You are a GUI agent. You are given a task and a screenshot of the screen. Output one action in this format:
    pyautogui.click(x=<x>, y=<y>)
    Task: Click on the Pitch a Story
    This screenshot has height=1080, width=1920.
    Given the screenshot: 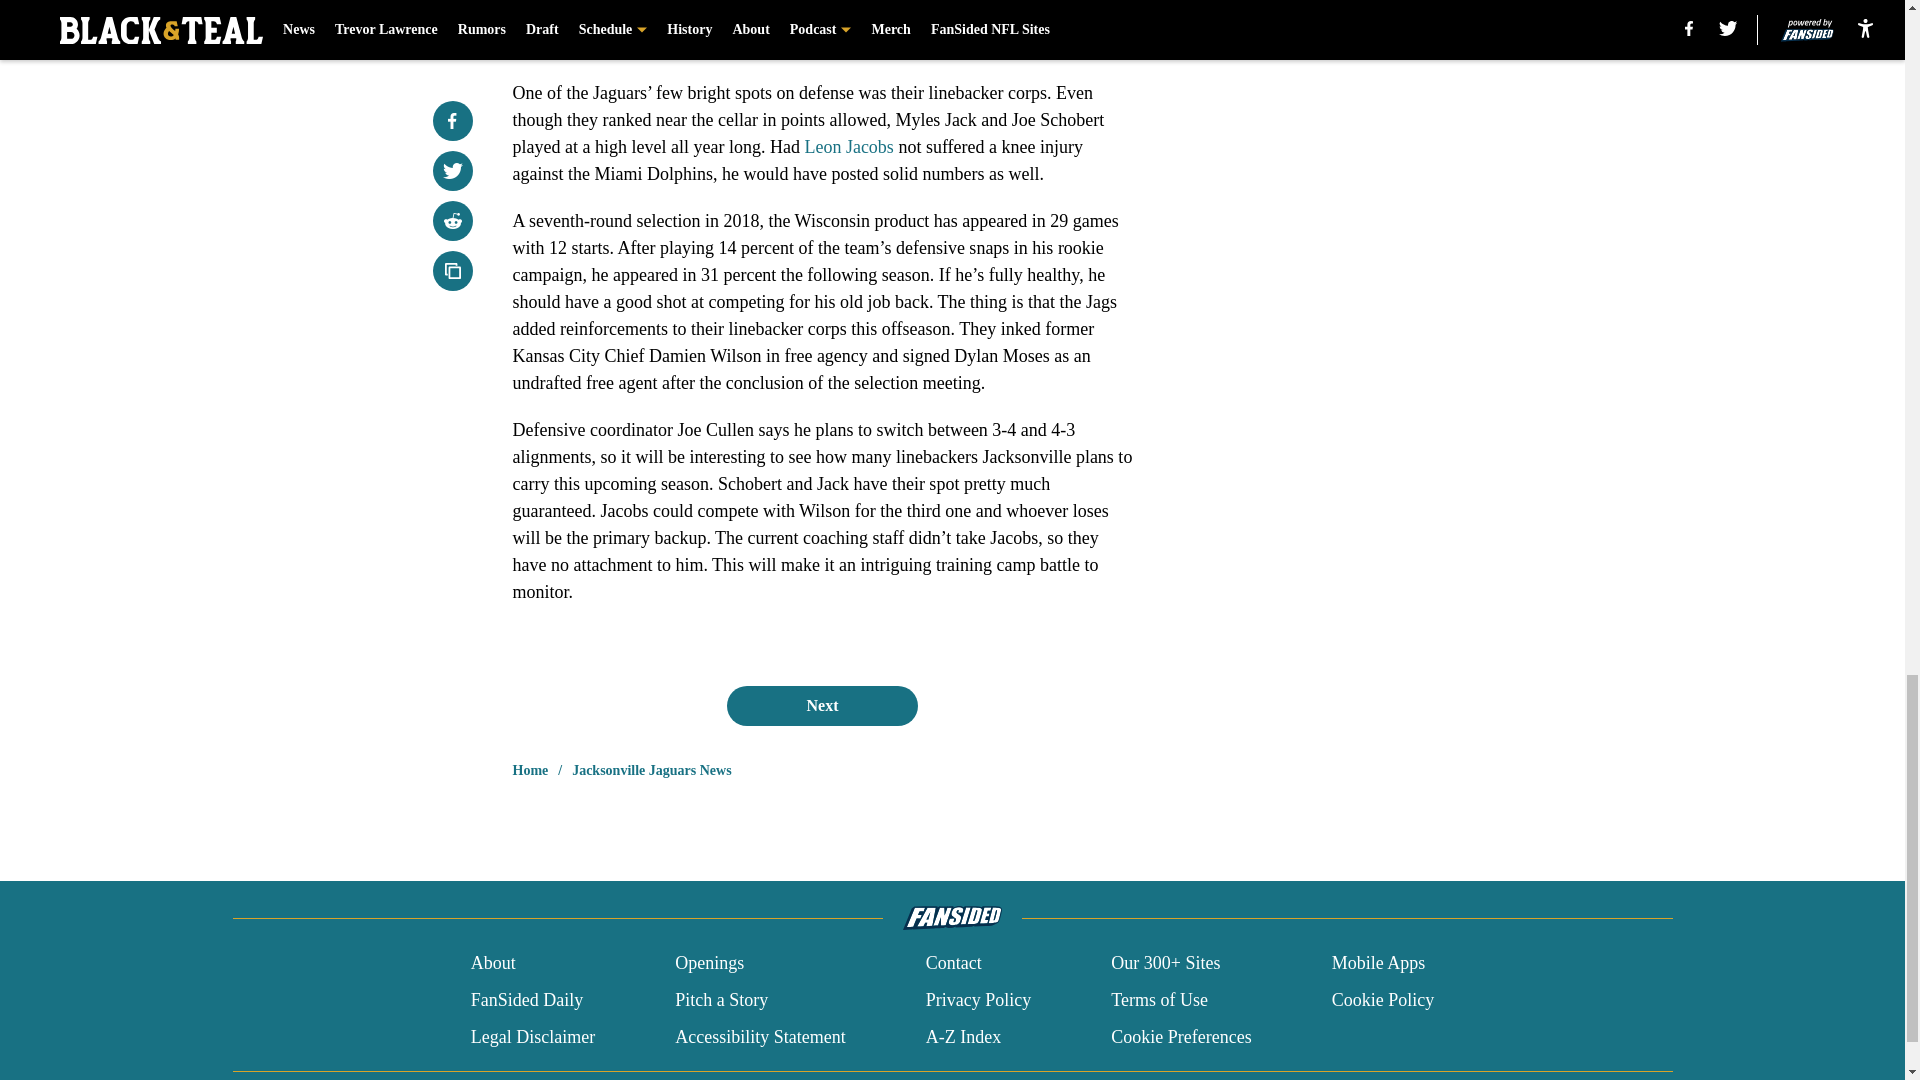 What is the action you would take?
    pyautogui.click(x=722, y=1000)
    